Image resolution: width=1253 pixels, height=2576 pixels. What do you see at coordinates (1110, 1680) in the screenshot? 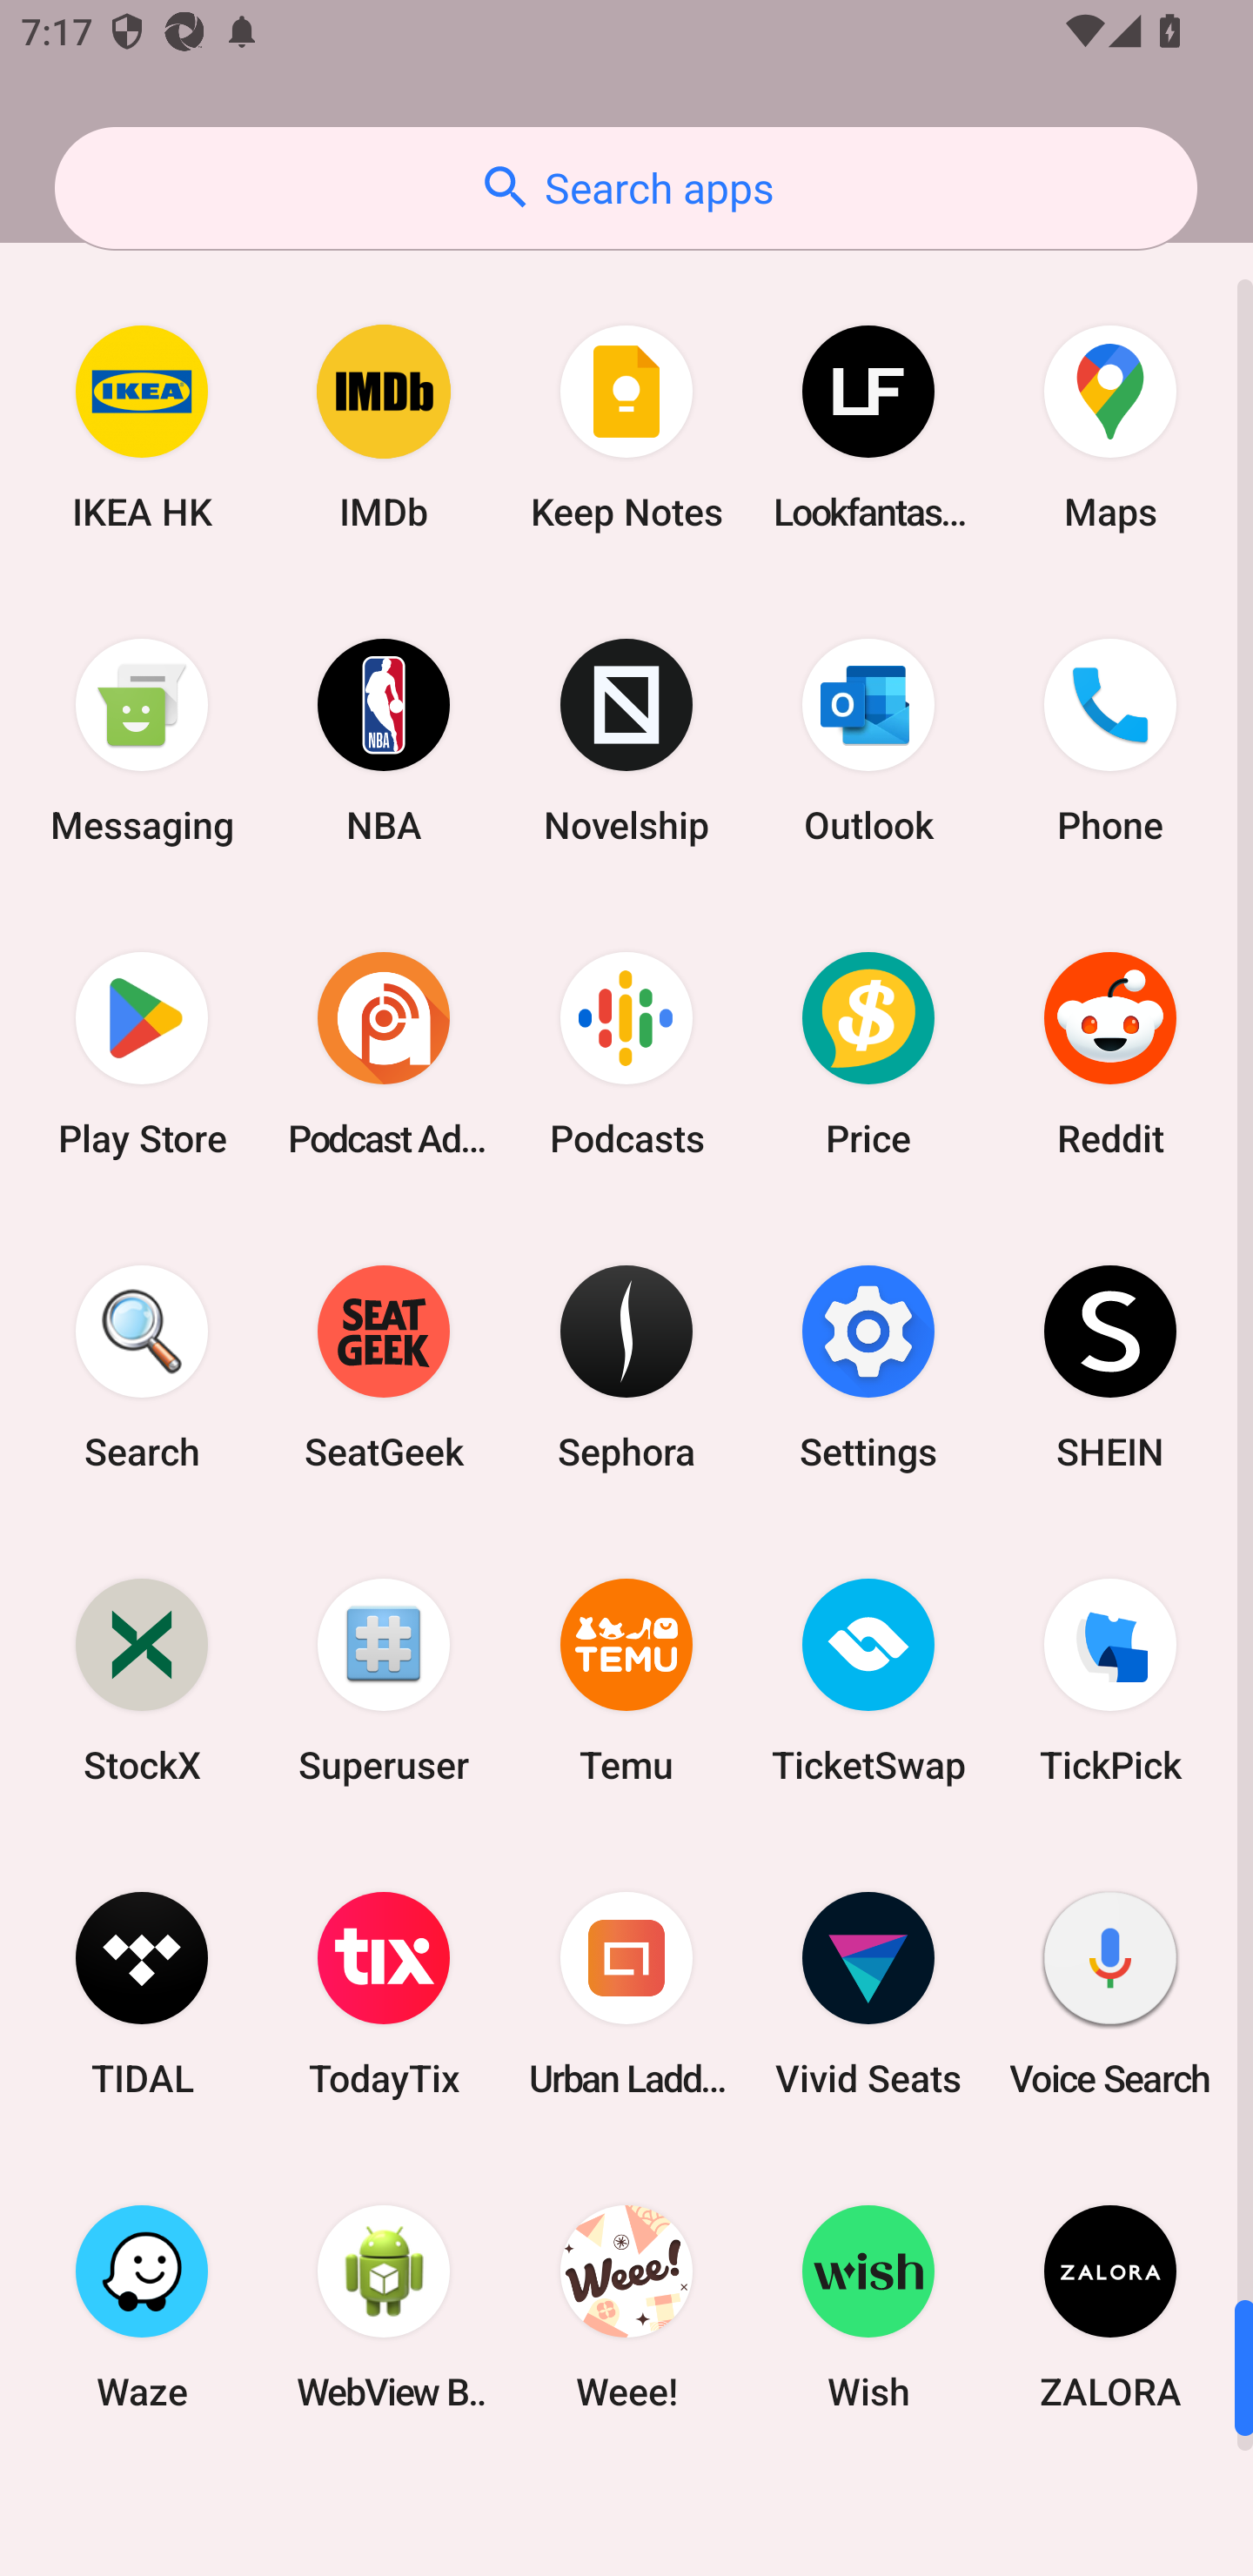
I see `TickPick` at bounding box center [1110, 1680].